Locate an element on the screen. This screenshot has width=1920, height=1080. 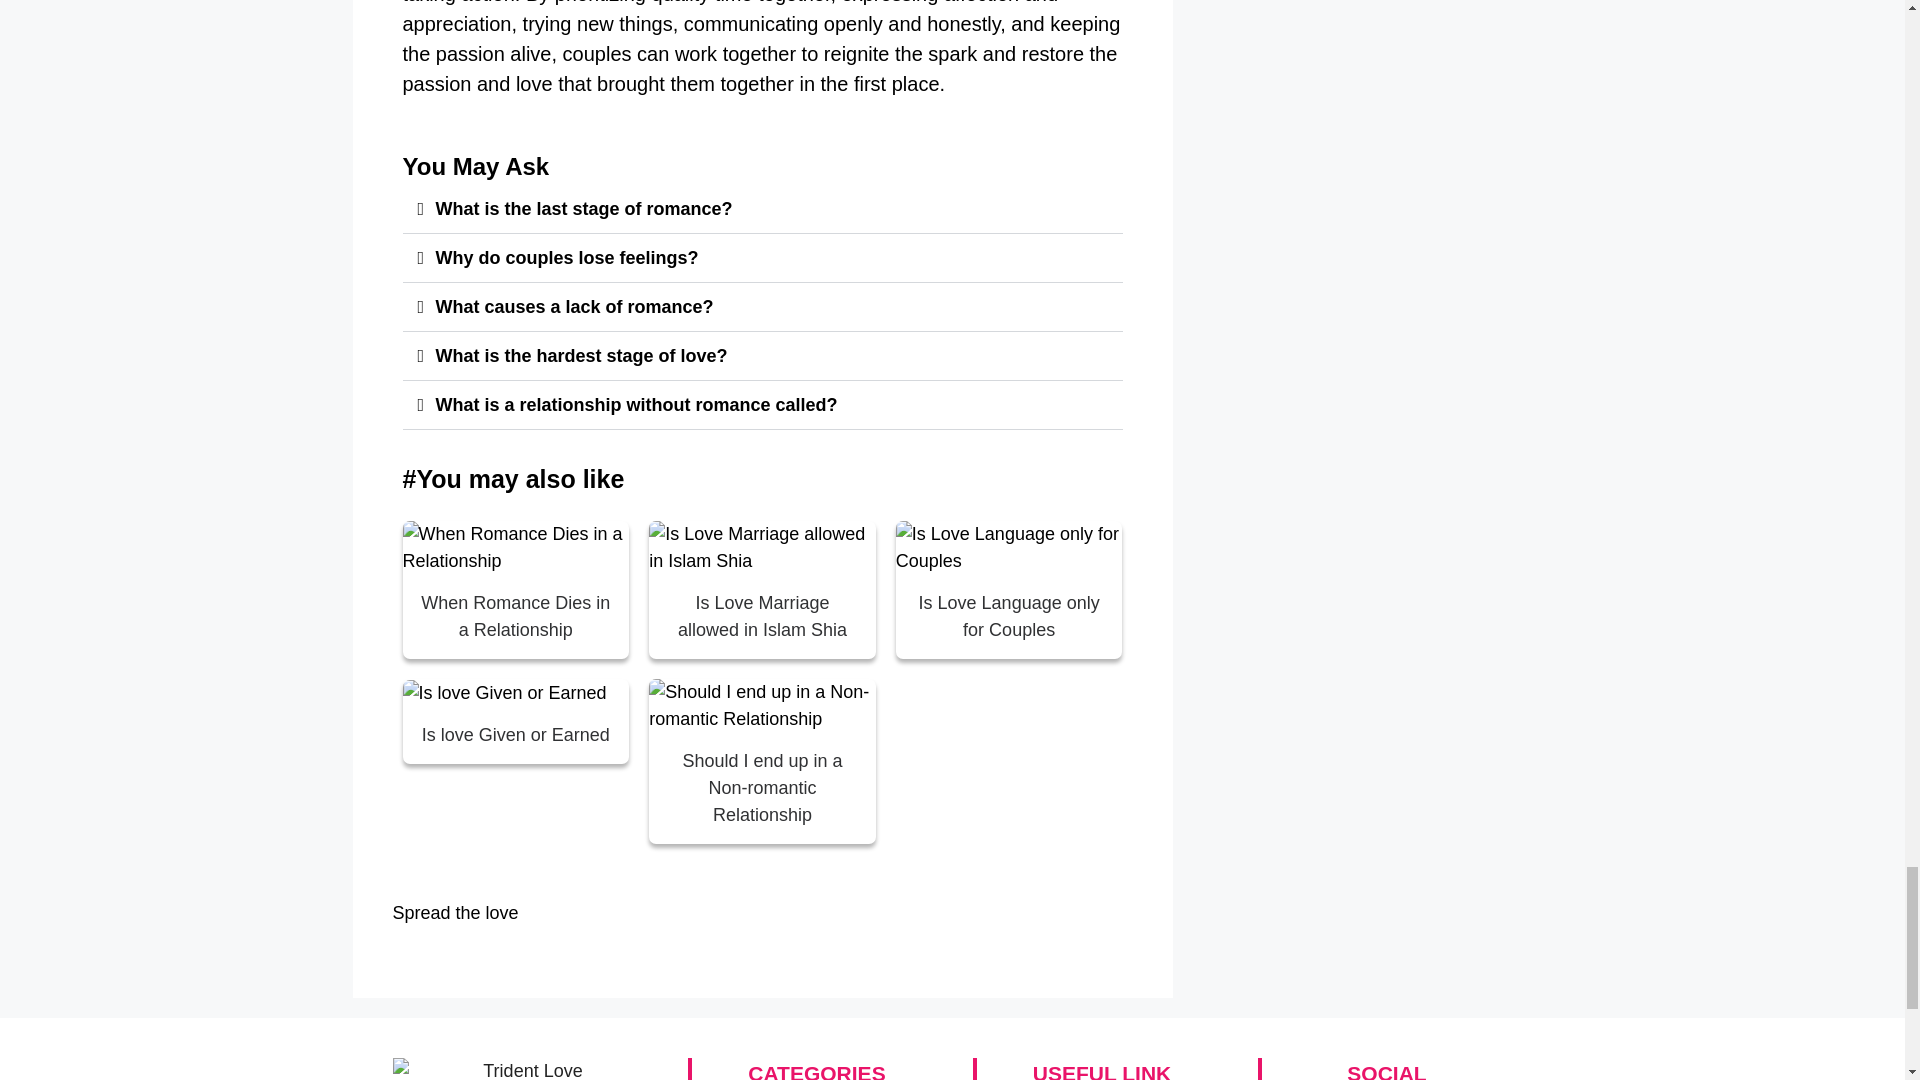
When Romance Dies in a Relationship is located at coordinates (515, 616).